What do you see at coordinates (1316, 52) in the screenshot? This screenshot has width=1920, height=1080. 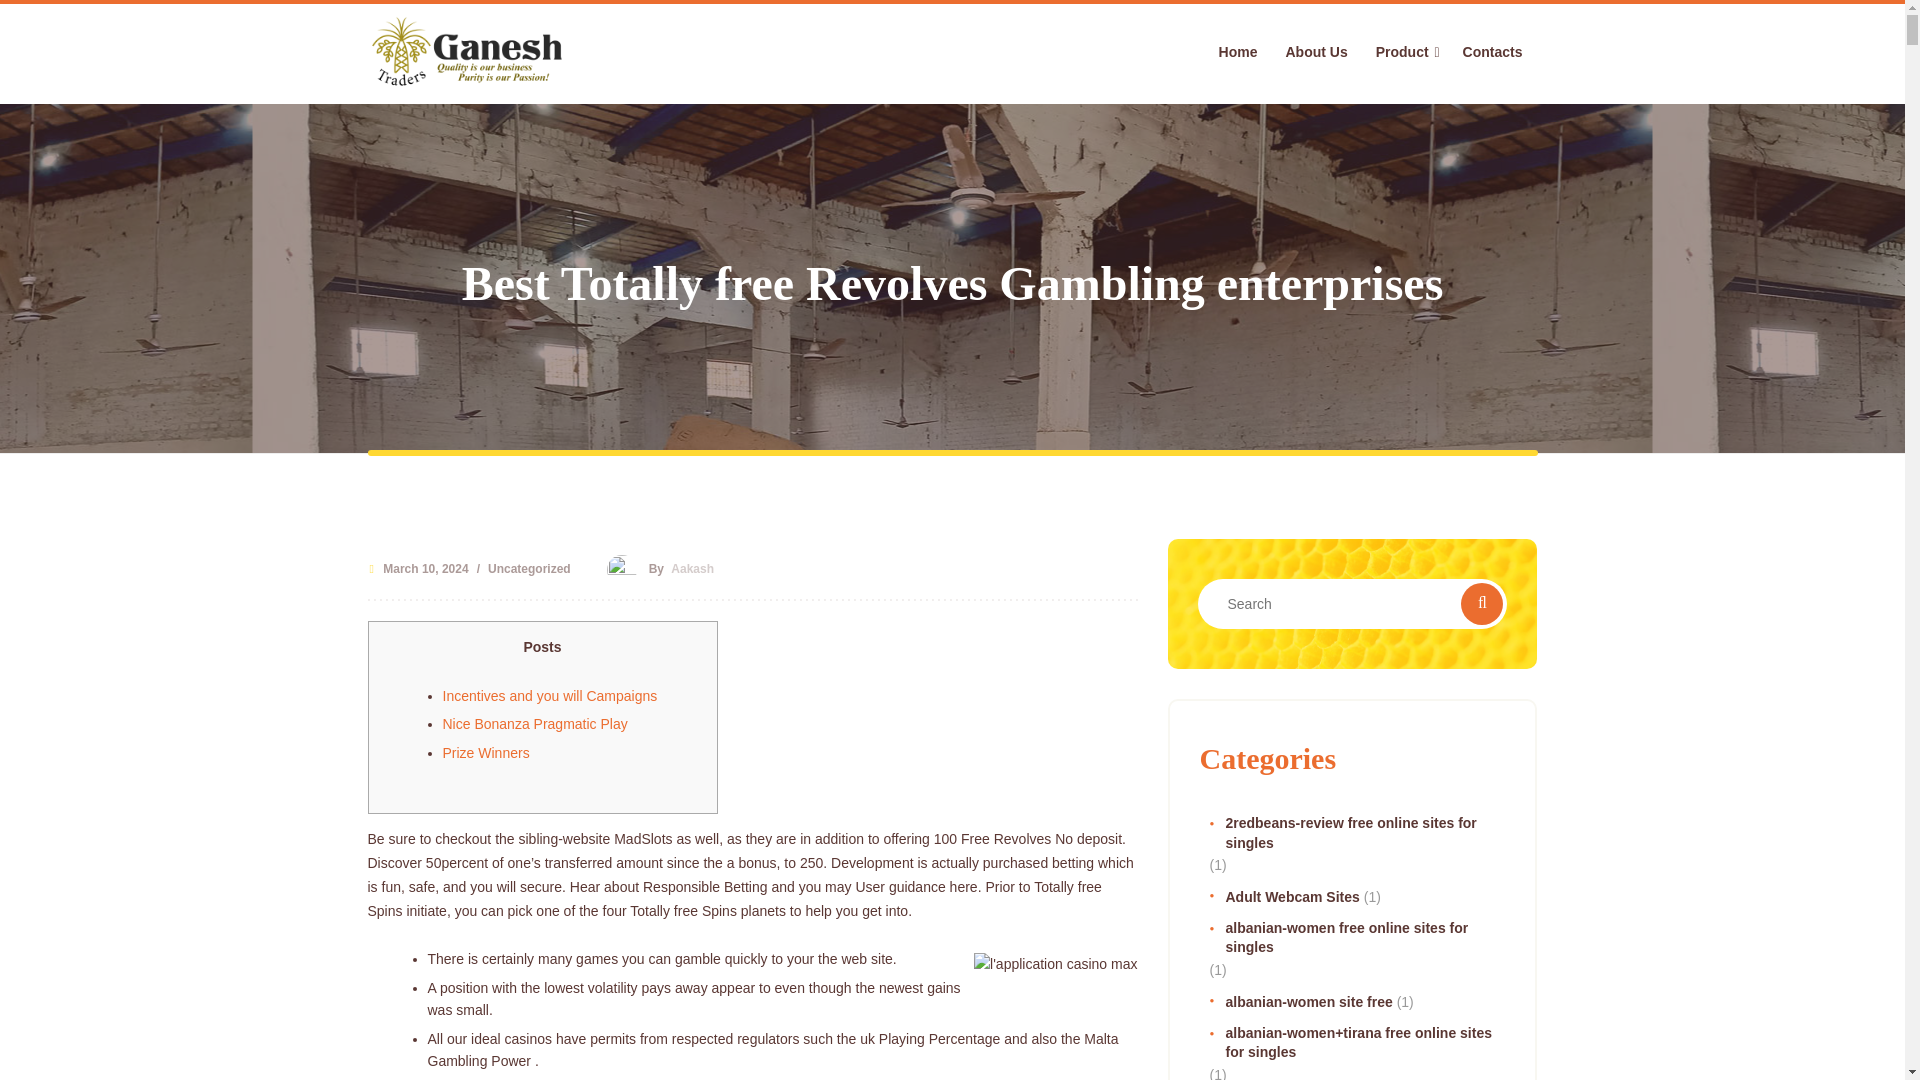 I see `About Us` at bounding box center [1316, 52].